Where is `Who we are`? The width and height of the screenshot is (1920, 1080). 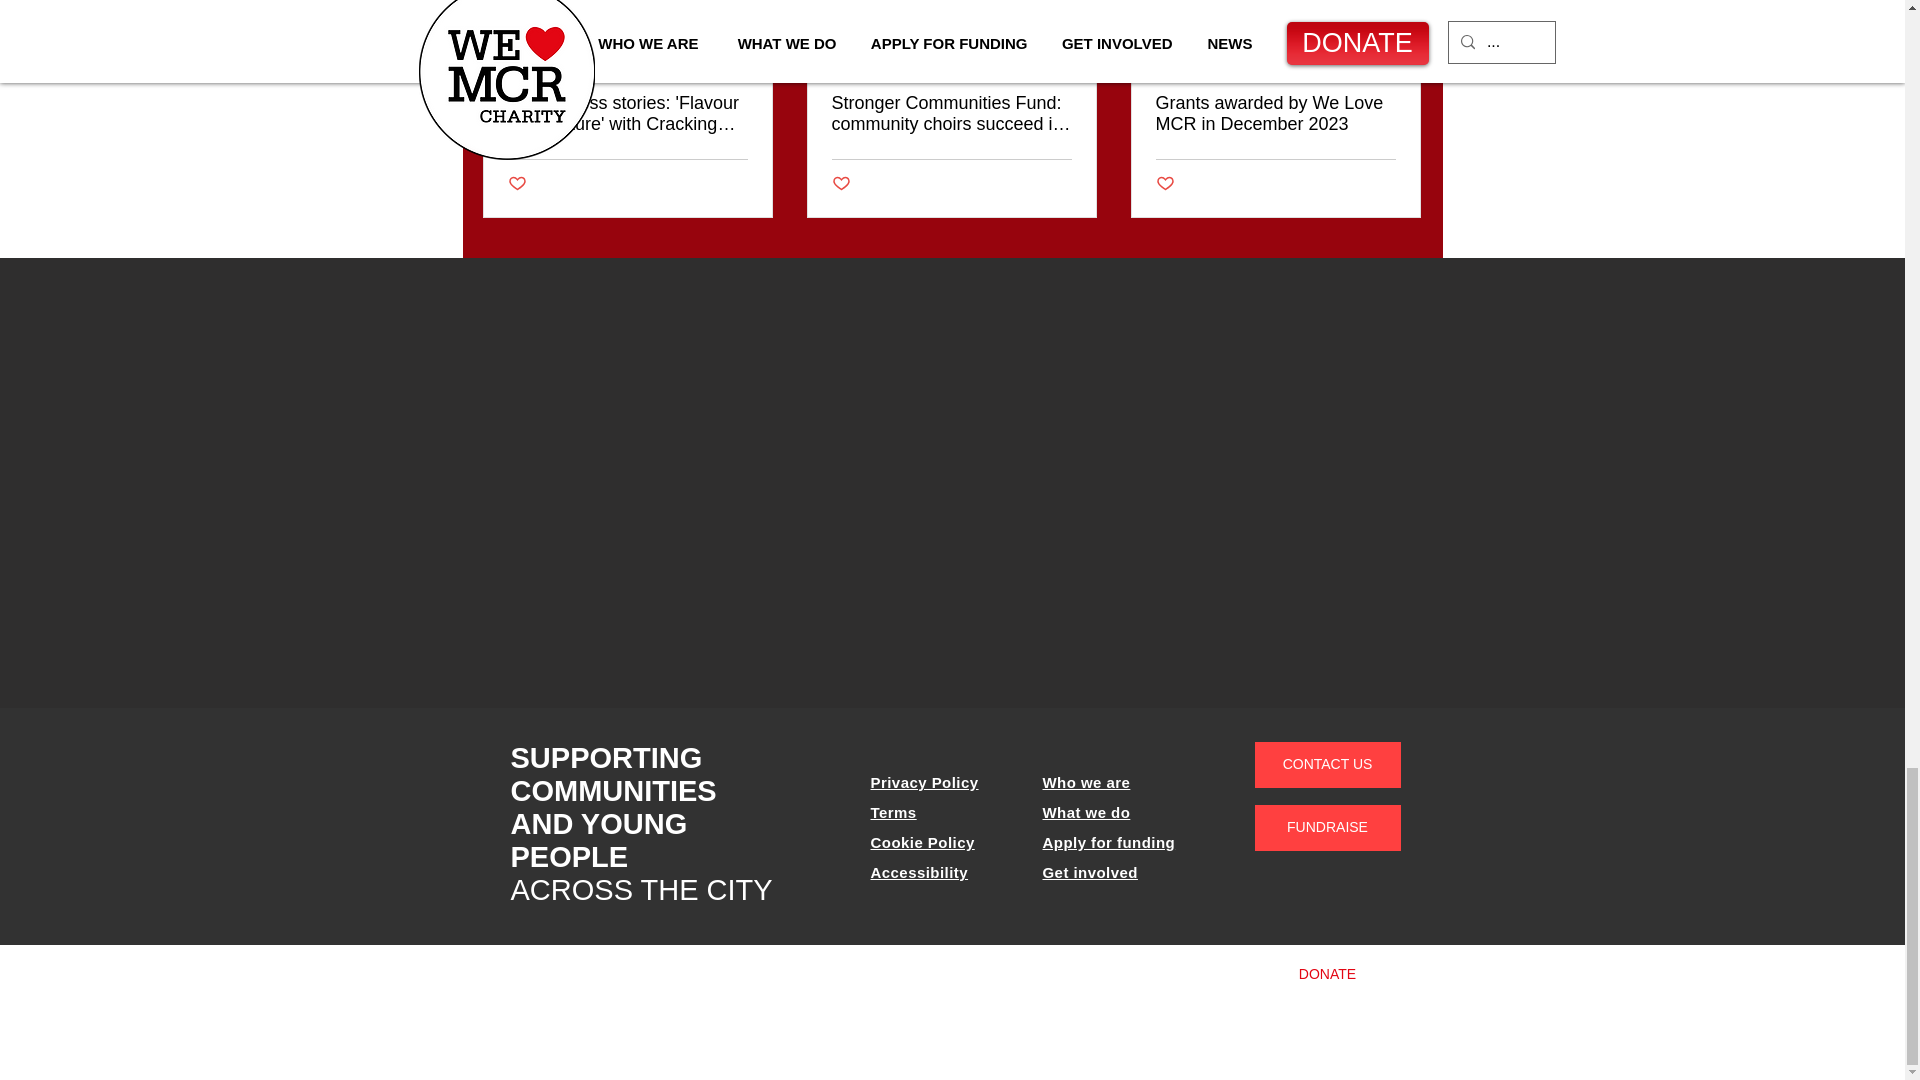
Who we are is located at coordinates (1086, 782).